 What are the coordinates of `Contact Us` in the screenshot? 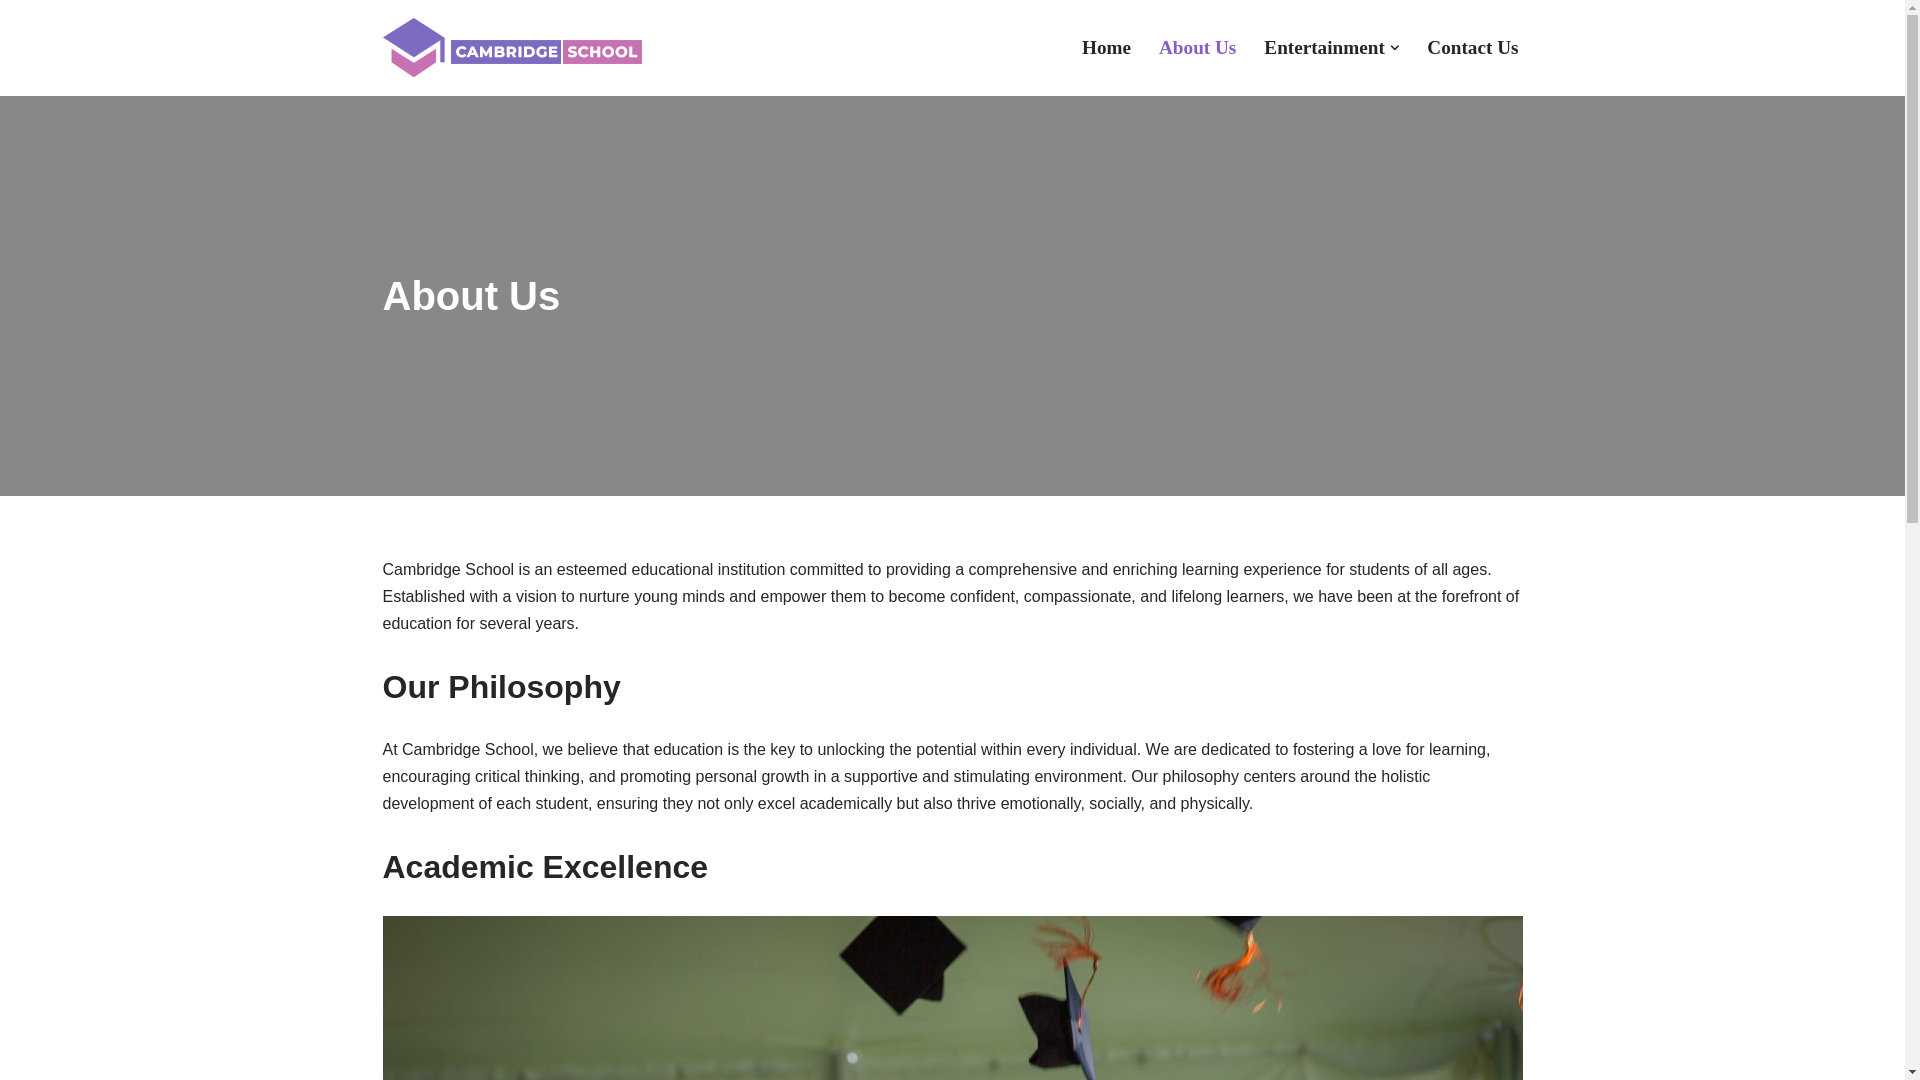 It's located at (1472, 48).